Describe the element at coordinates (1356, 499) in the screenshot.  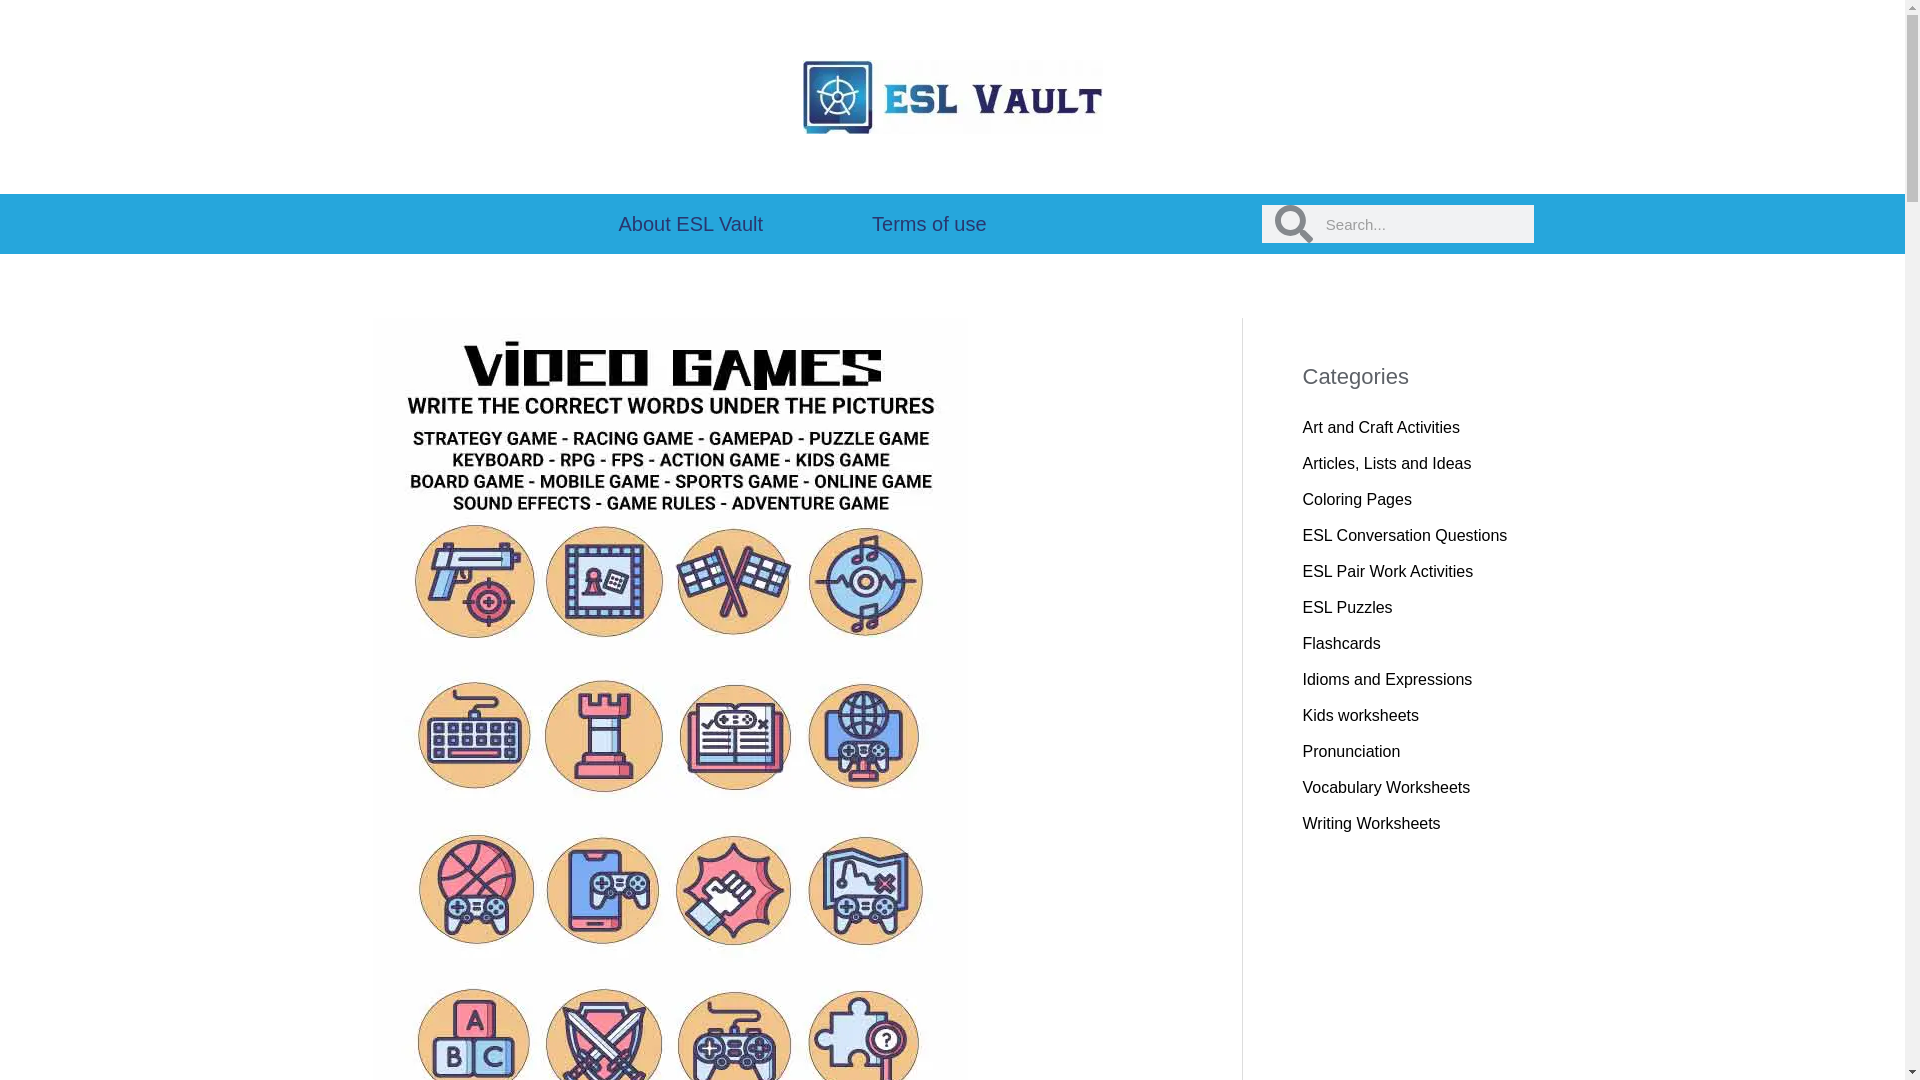
I see `Coloring Pages` at that location.